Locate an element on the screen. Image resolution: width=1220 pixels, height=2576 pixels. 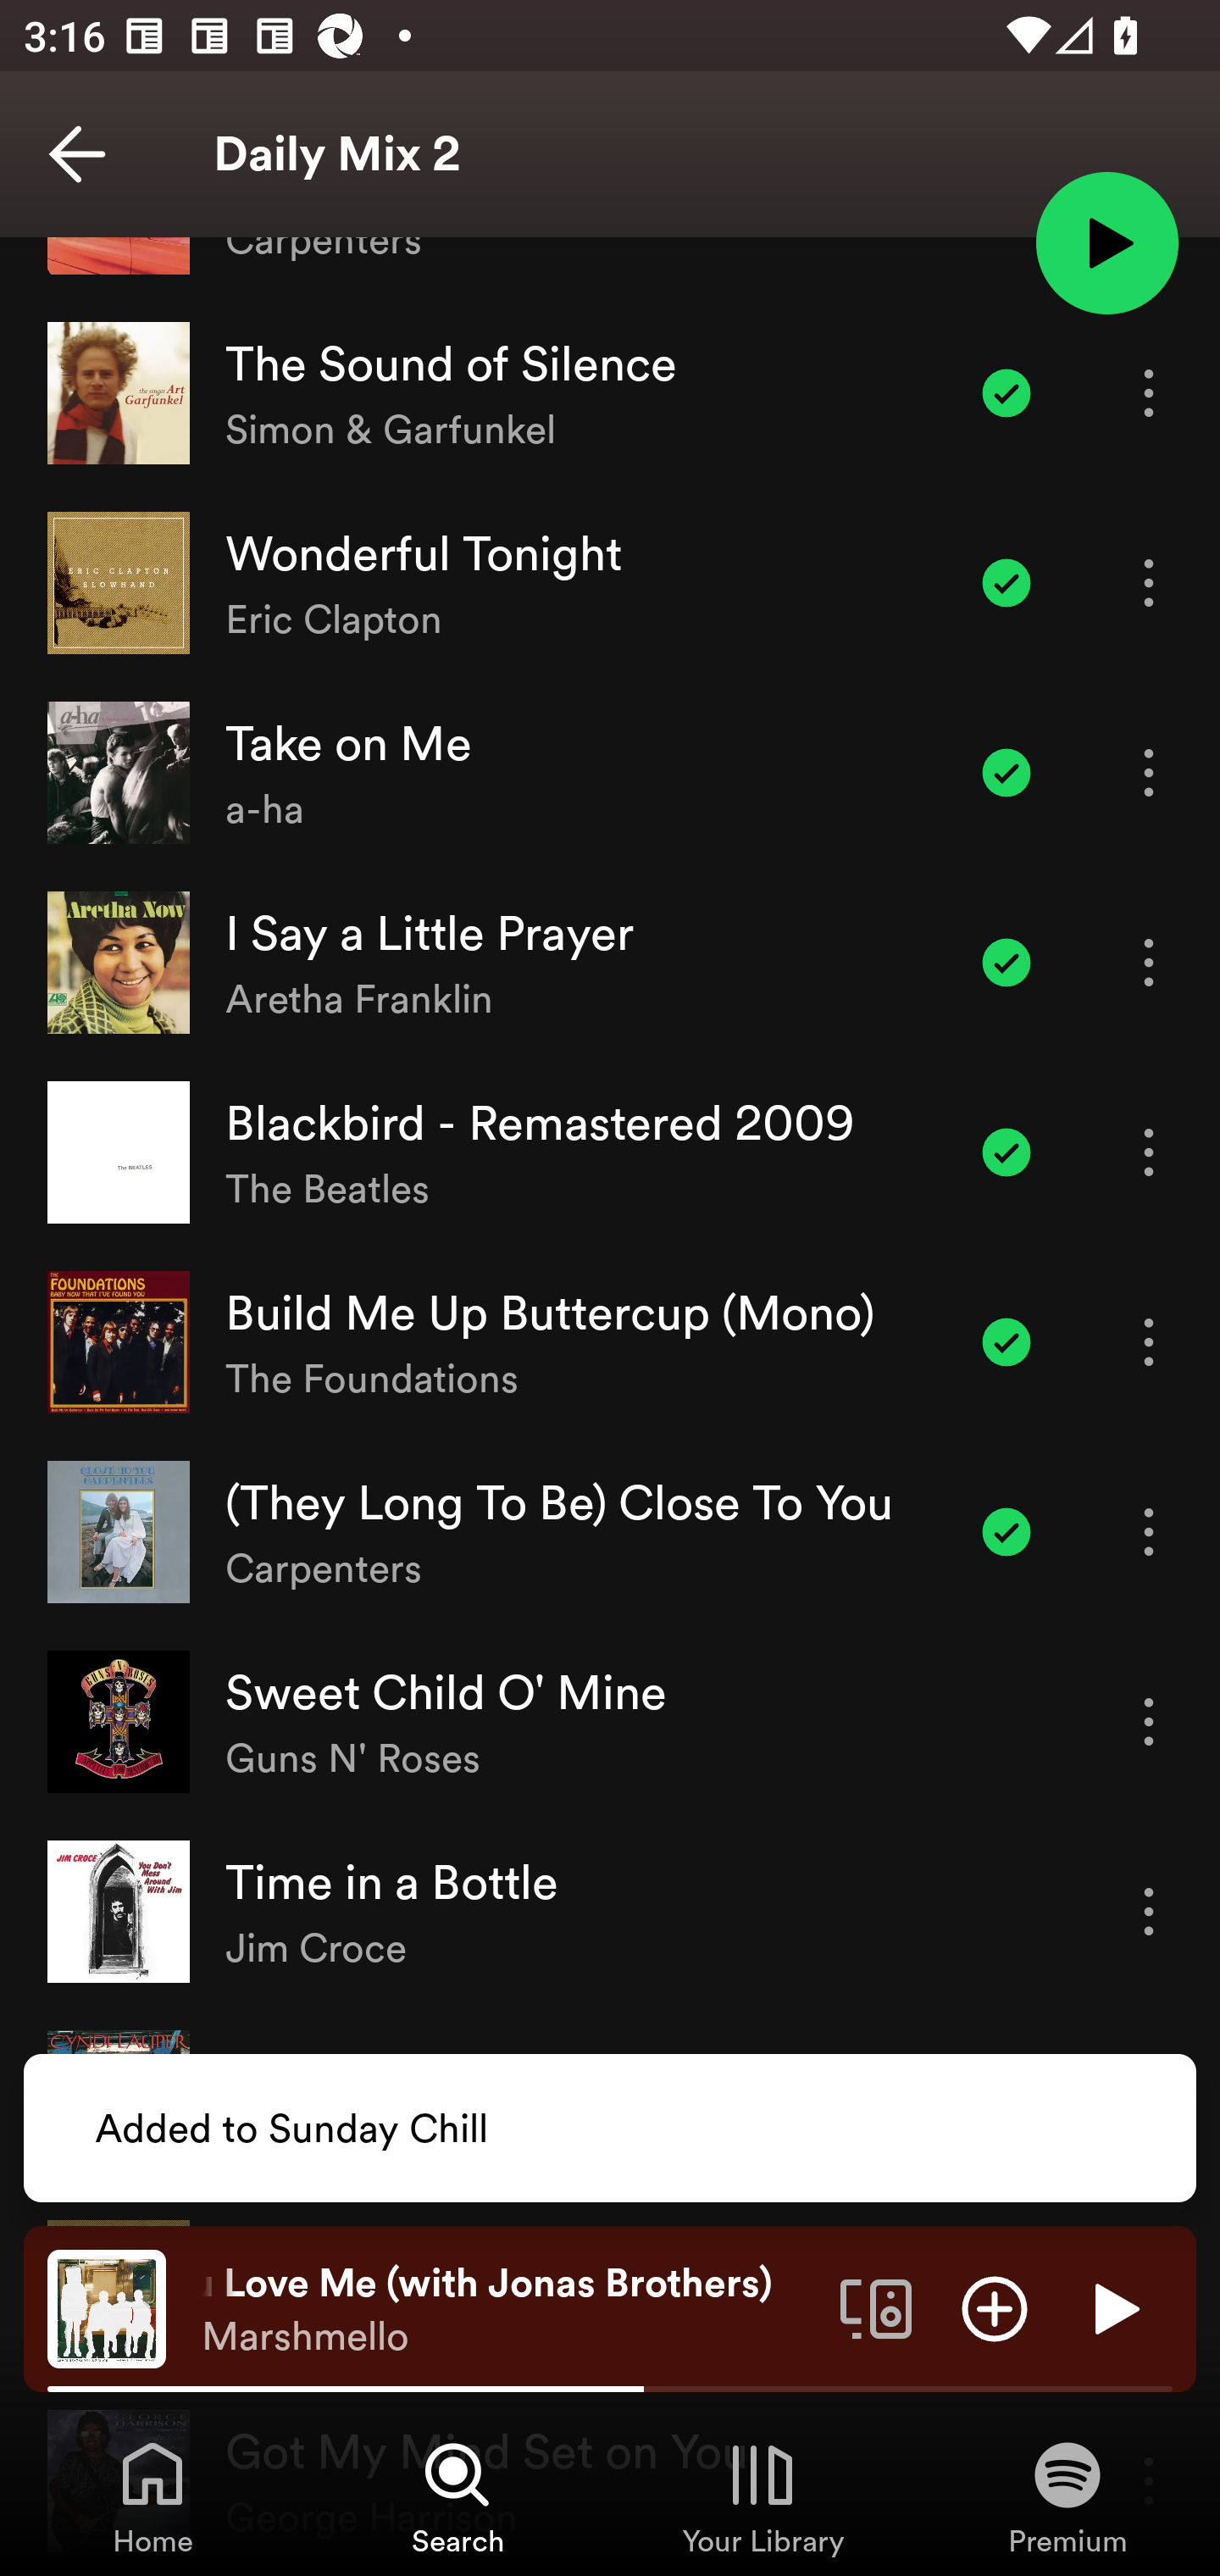
More options for song Blackbird - Remastered 2009 is located at coordinates (1149, 1152).